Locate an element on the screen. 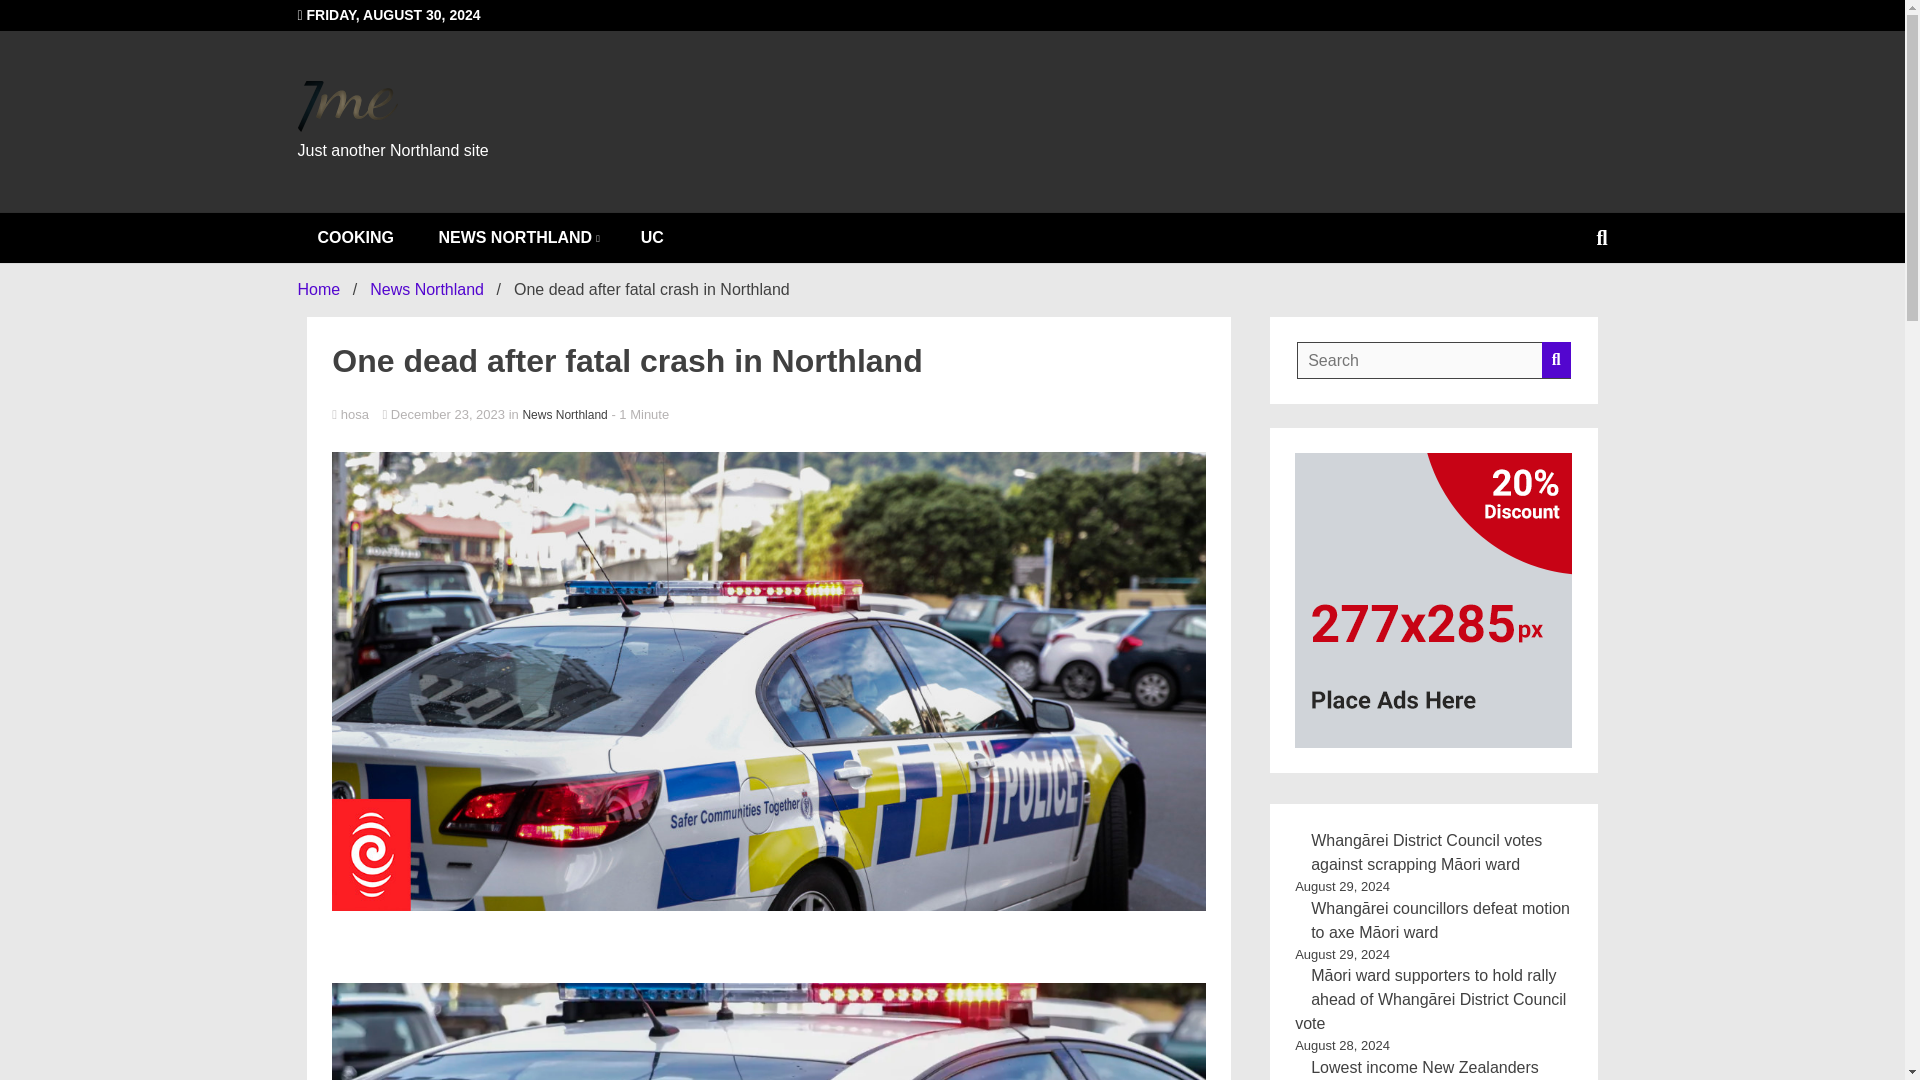  News Northland is located at coordinates (564, 415).